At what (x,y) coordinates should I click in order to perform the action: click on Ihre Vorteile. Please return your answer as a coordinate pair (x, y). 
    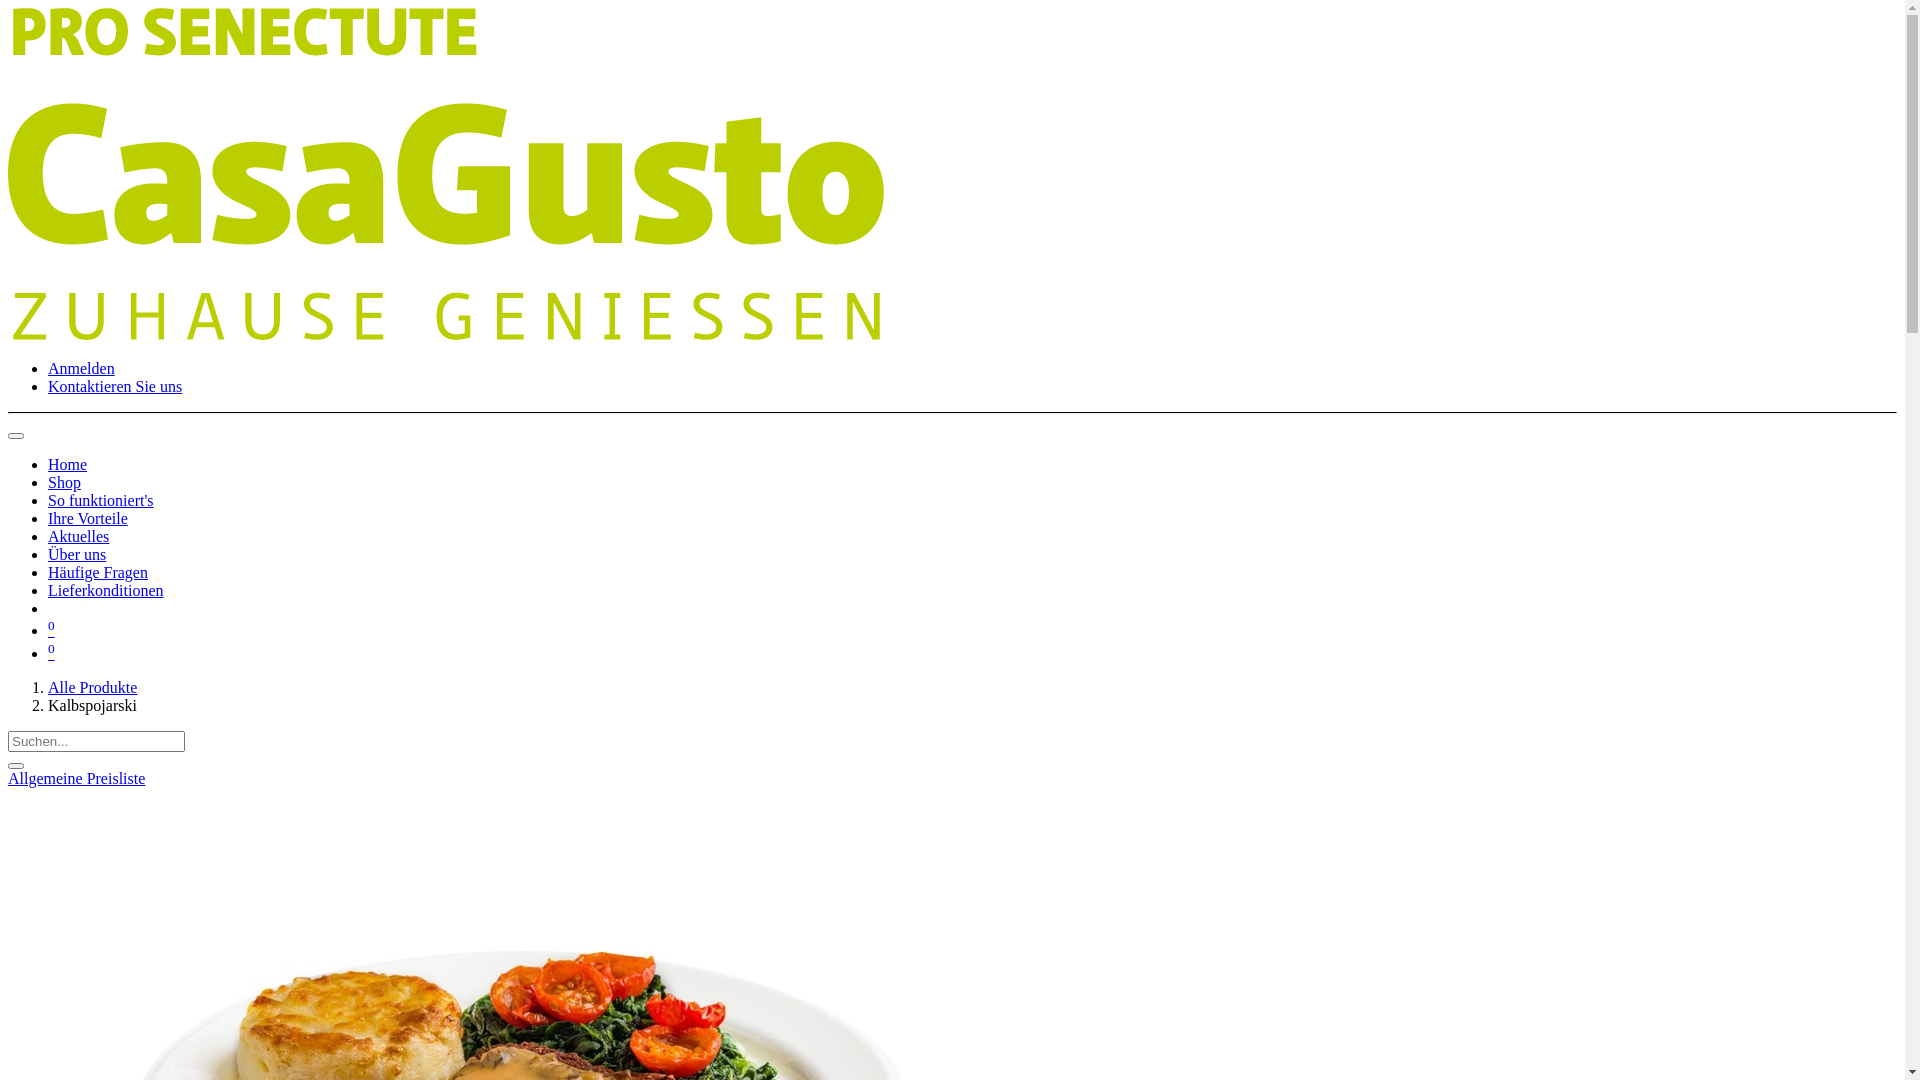
    Looking at the image, I should click on (88, 518).